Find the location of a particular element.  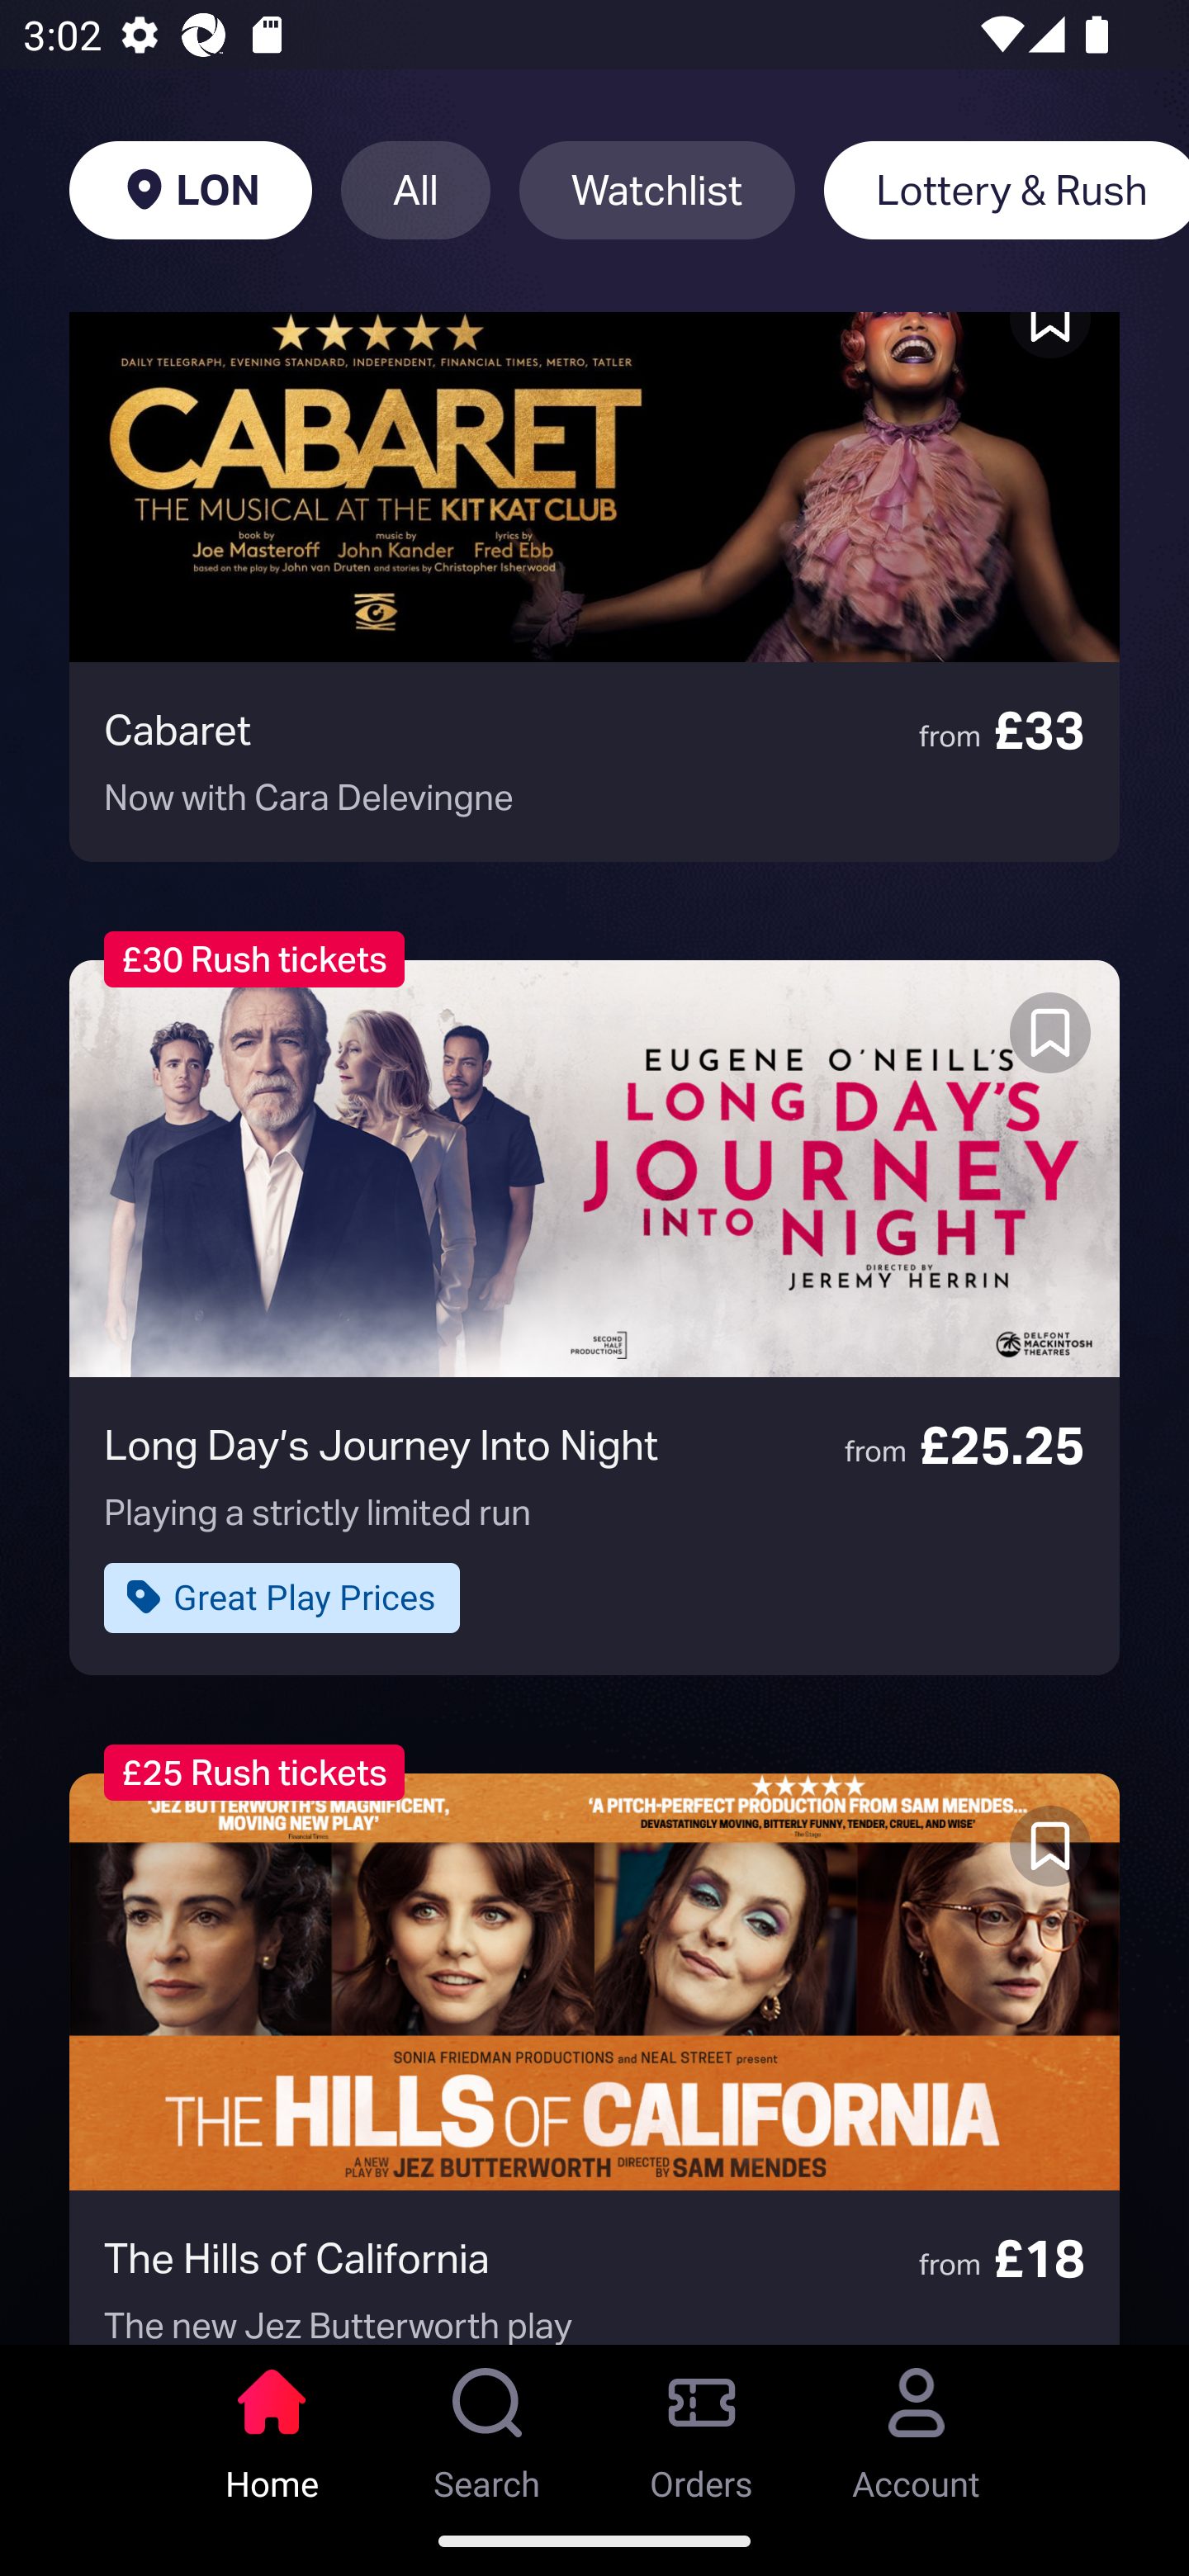

Cabaret from £33 Now with Cara Delevingne is located at coordinates (594, 587).